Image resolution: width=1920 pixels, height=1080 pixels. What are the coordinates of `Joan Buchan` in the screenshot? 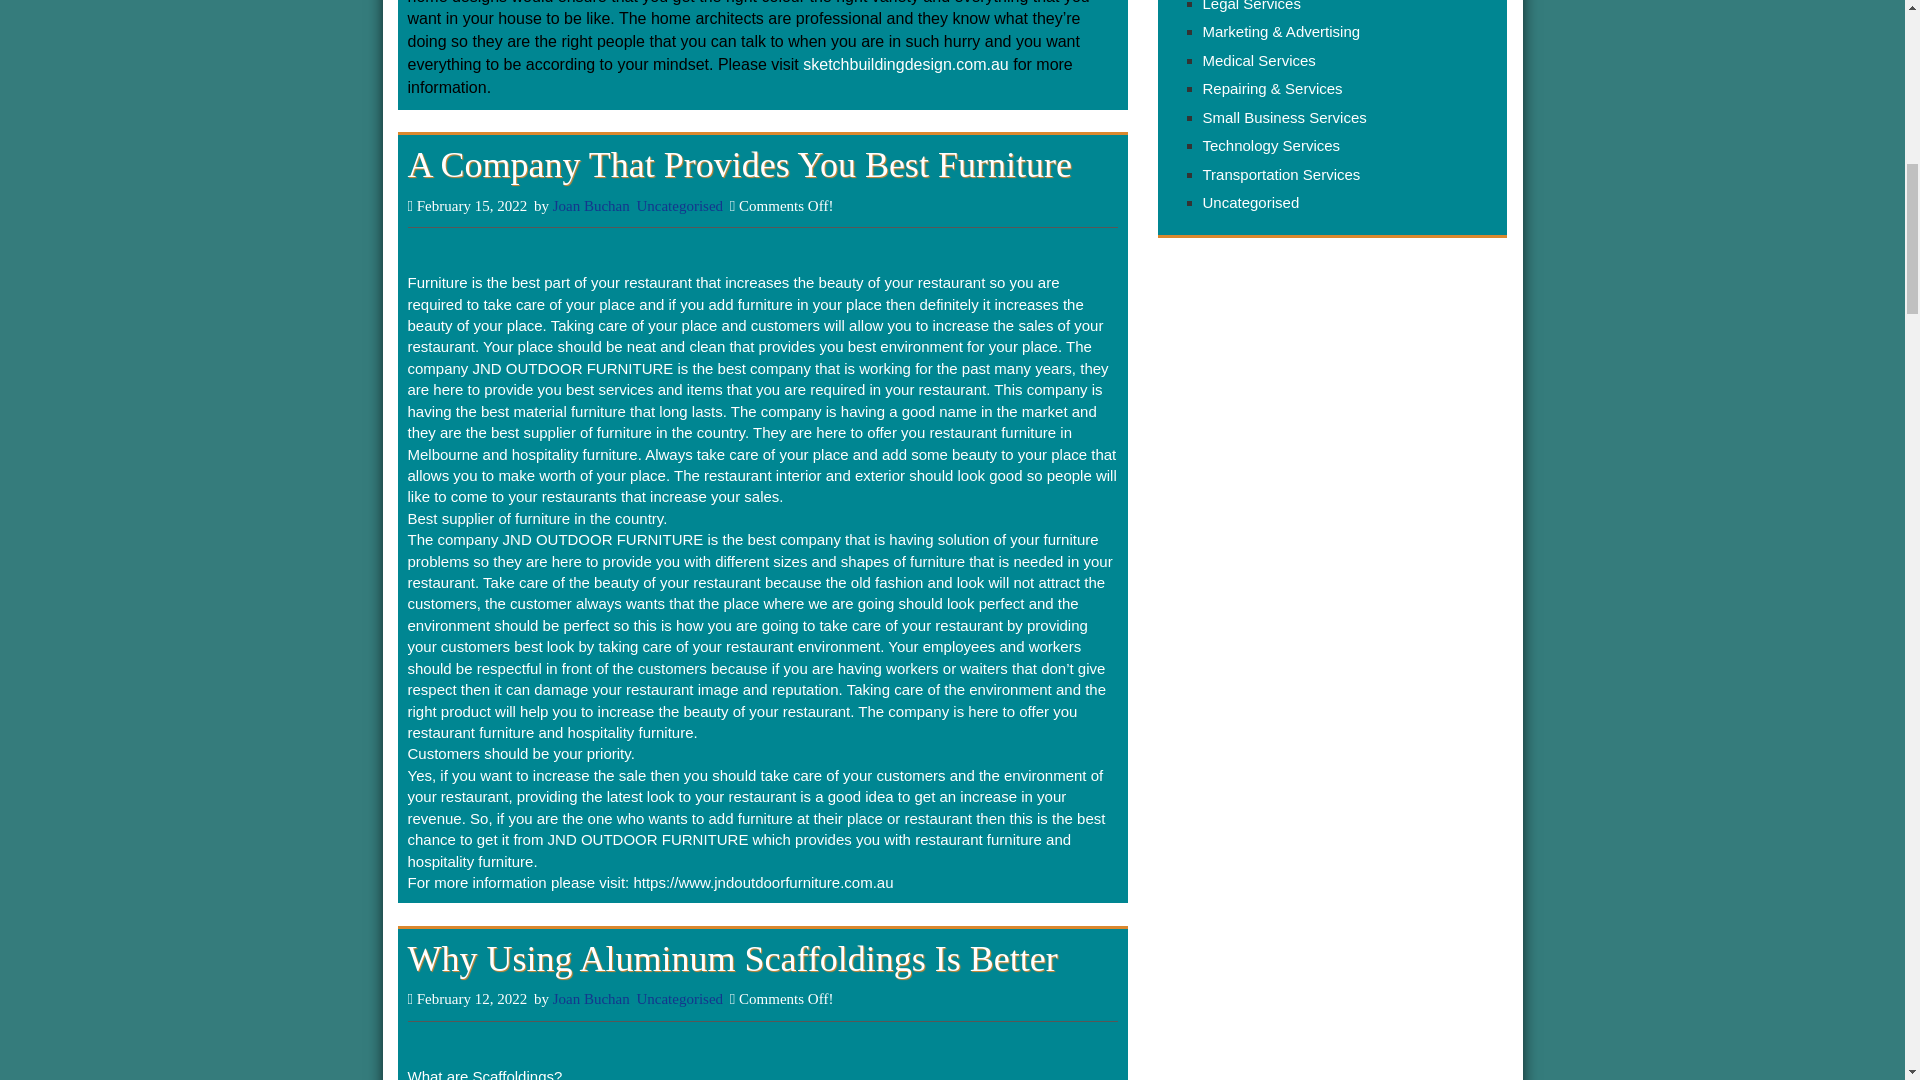 It's located at (590, 205).